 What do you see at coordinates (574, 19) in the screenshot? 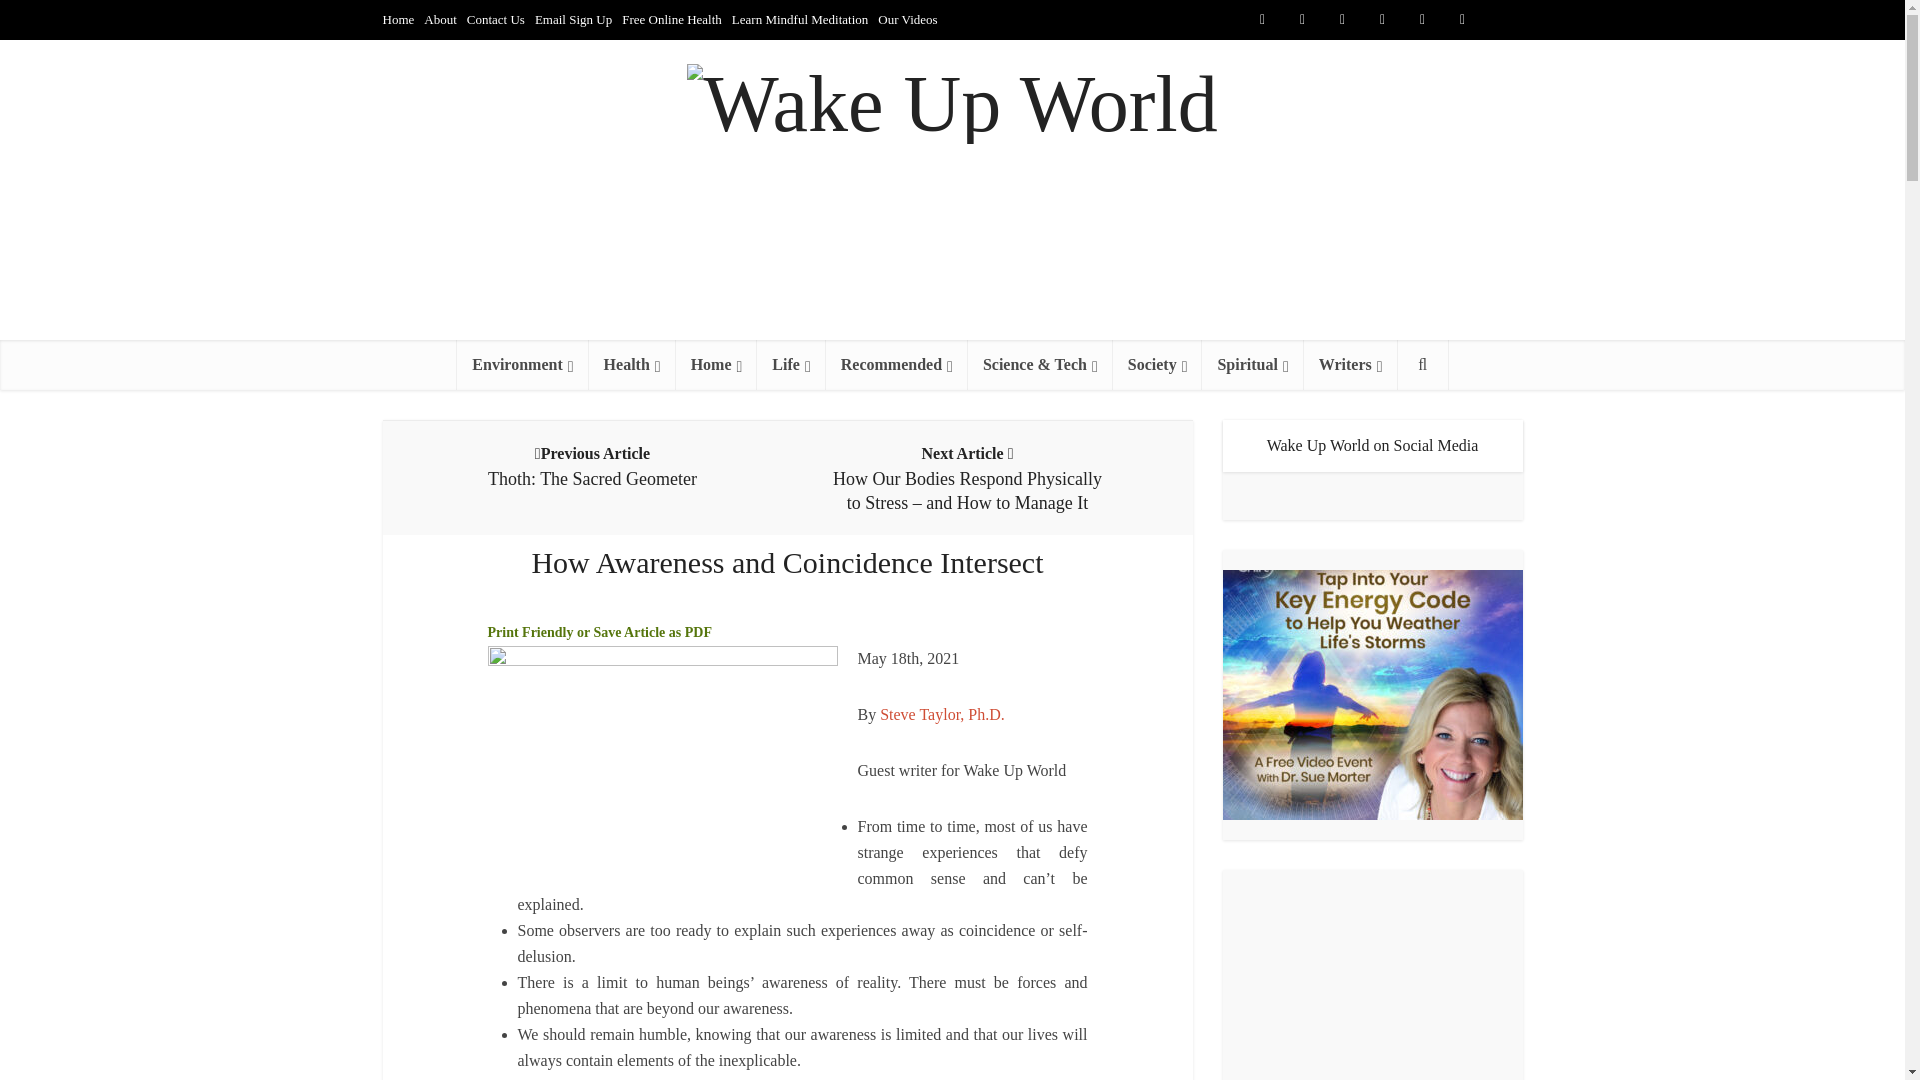
I see `Email Sign Up` at bounding box center [574, 19].